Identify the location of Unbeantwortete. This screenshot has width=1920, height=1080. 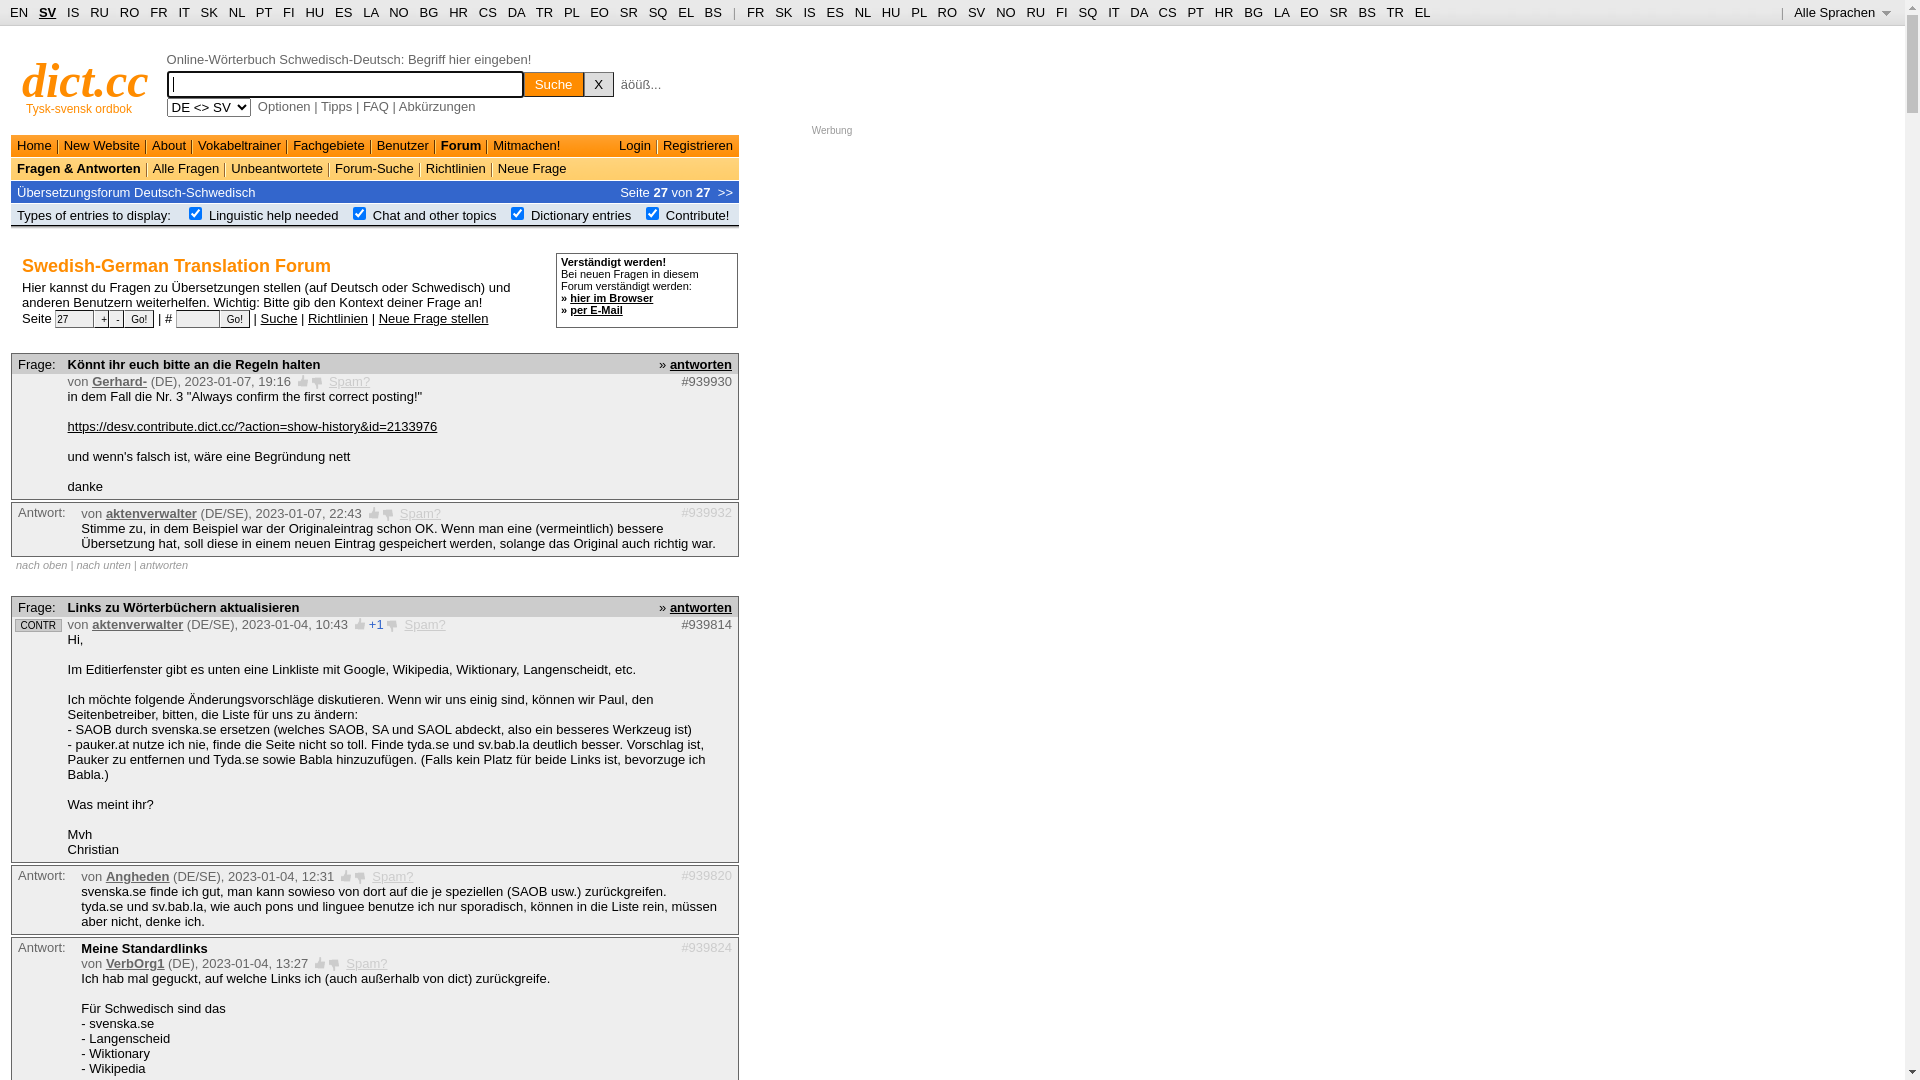
(277, 168).